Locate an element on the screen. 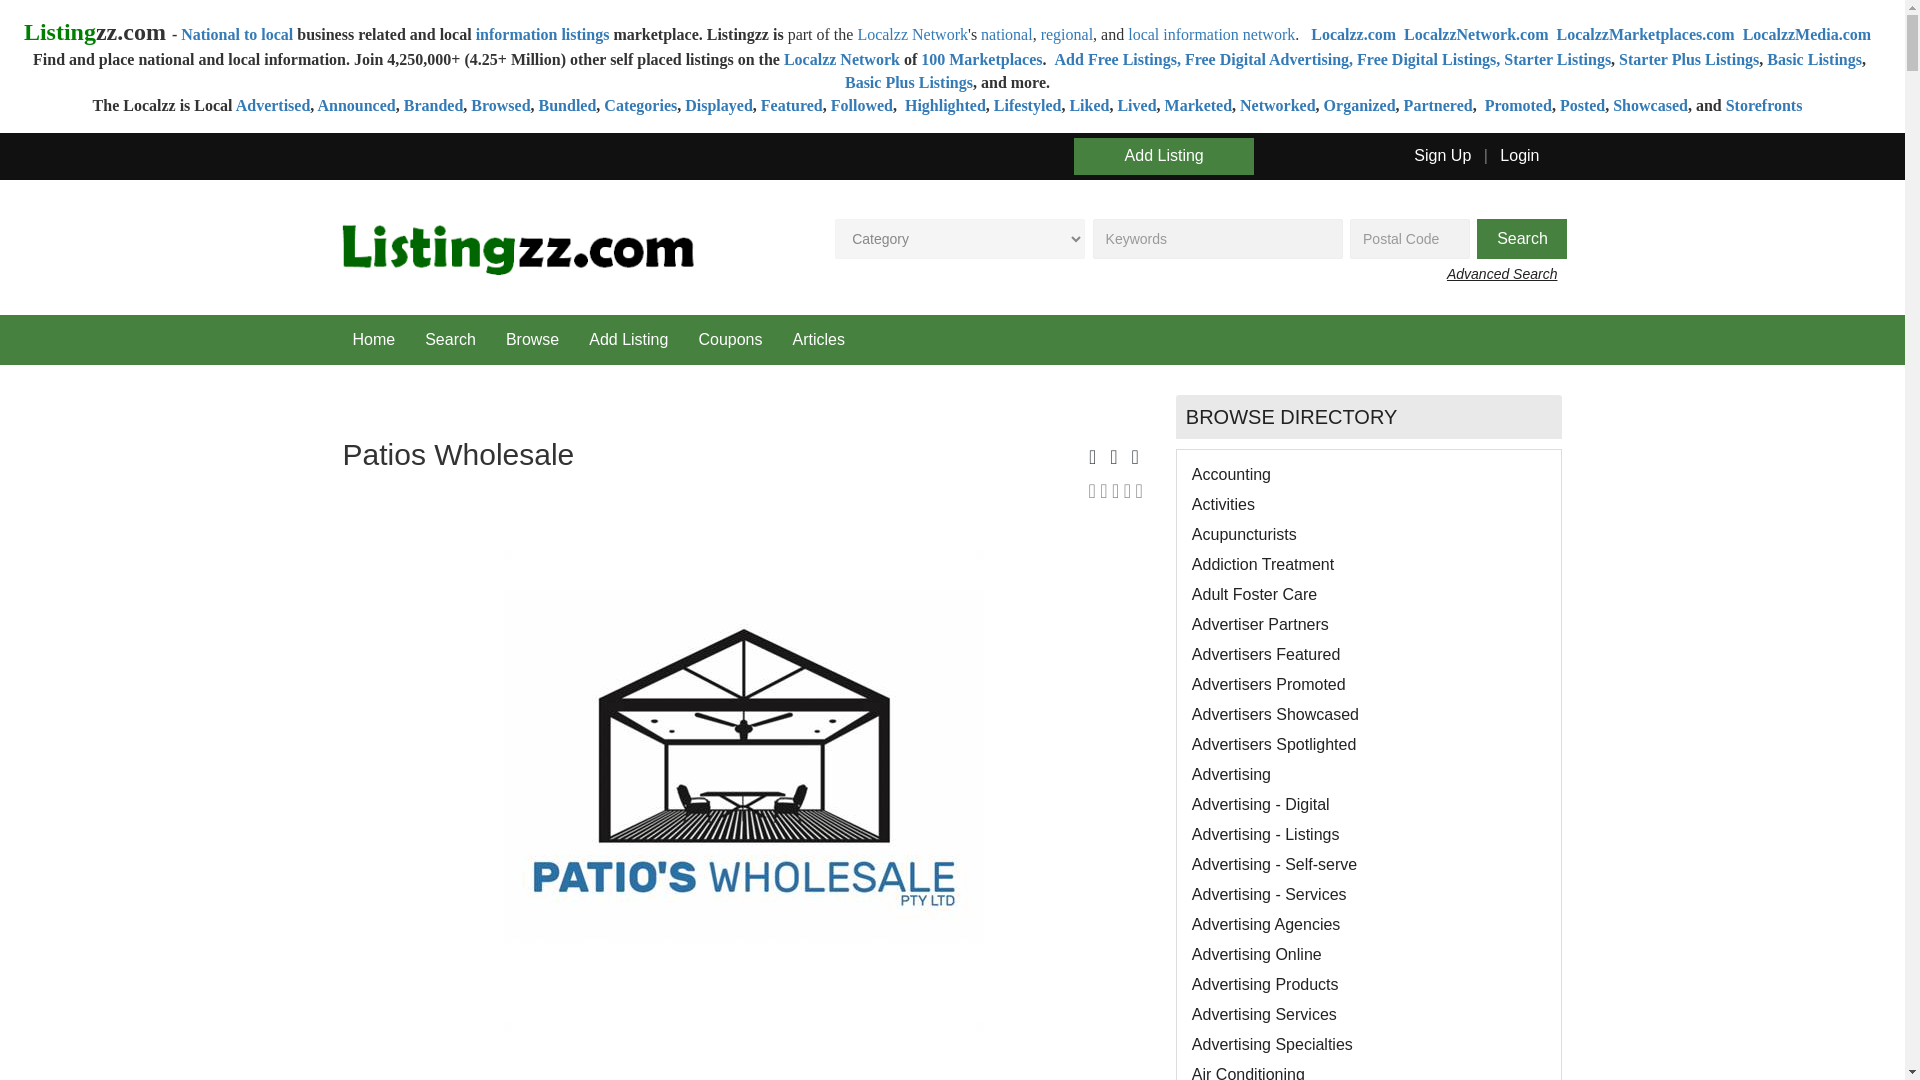  Localzz.com is located at coordinates (1353, 34).